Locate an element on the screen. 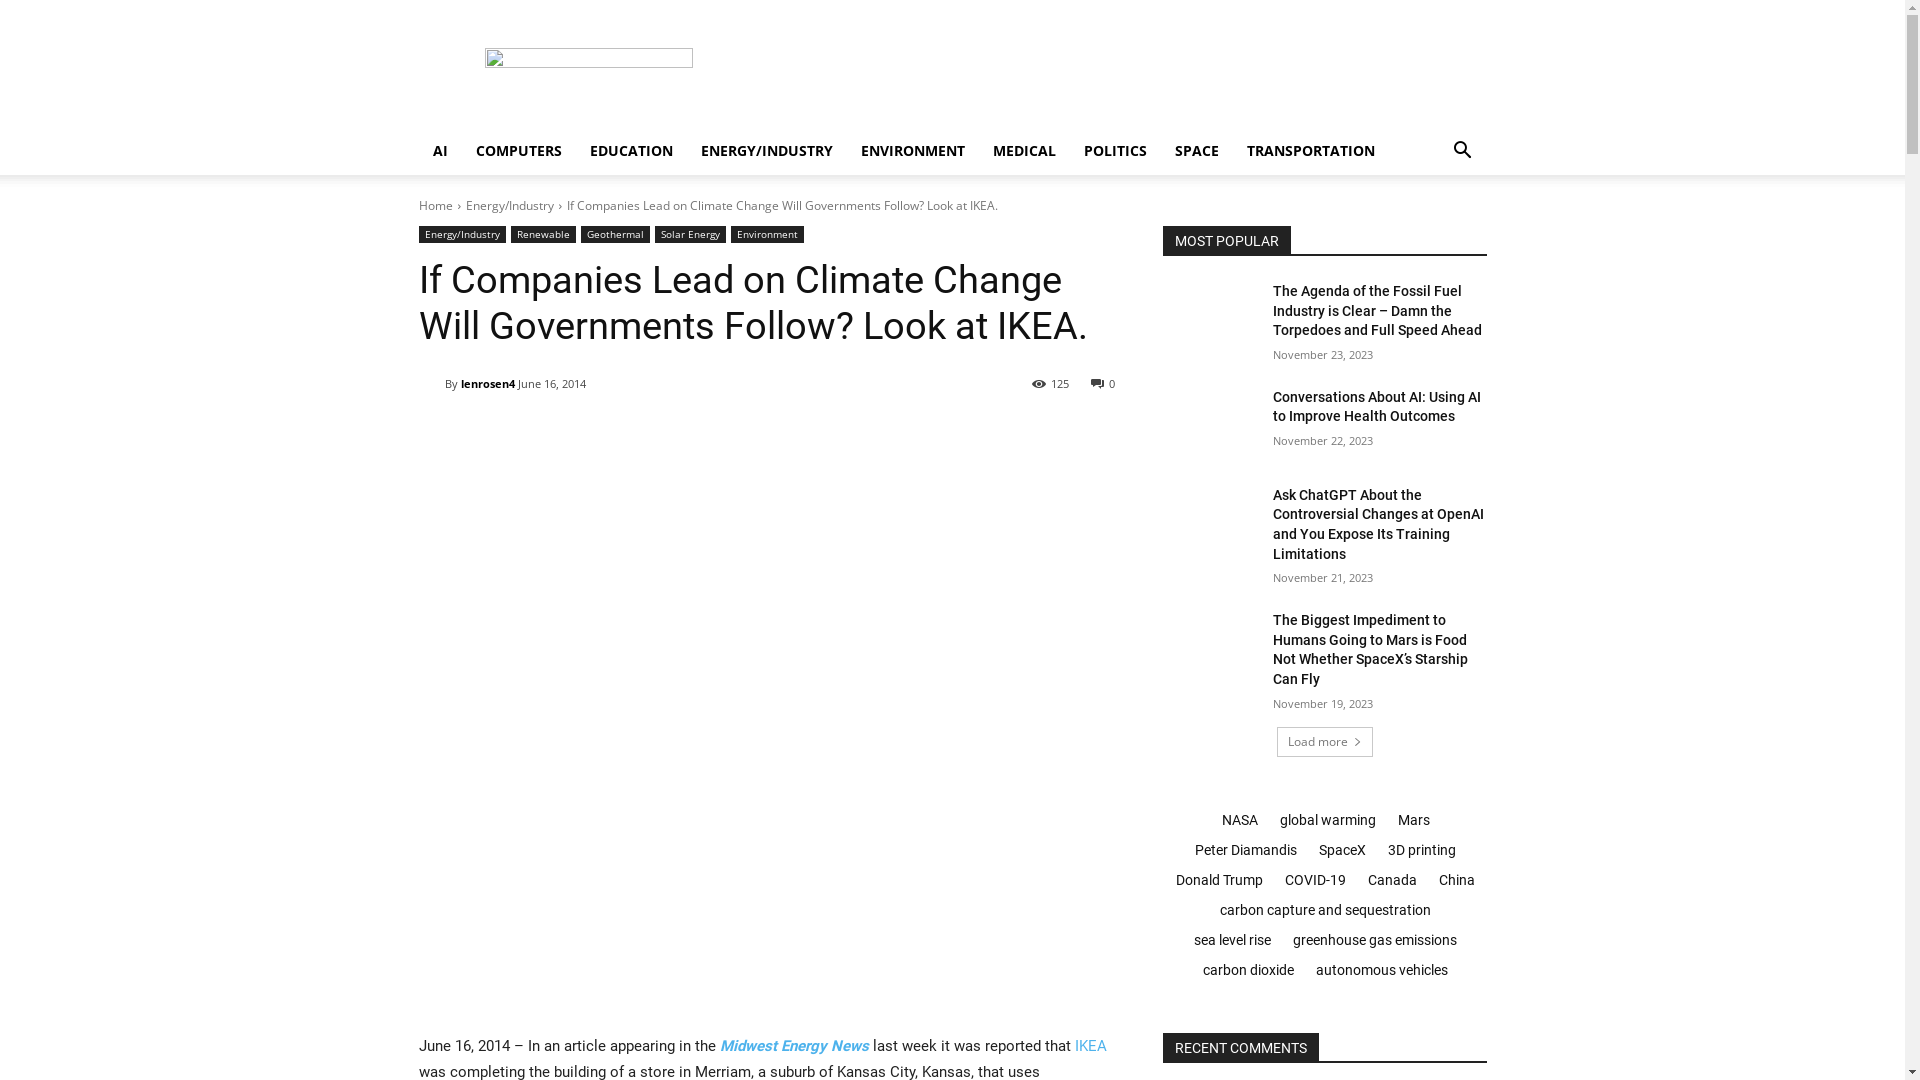  3D printing is located at coordinates (1421, 850).